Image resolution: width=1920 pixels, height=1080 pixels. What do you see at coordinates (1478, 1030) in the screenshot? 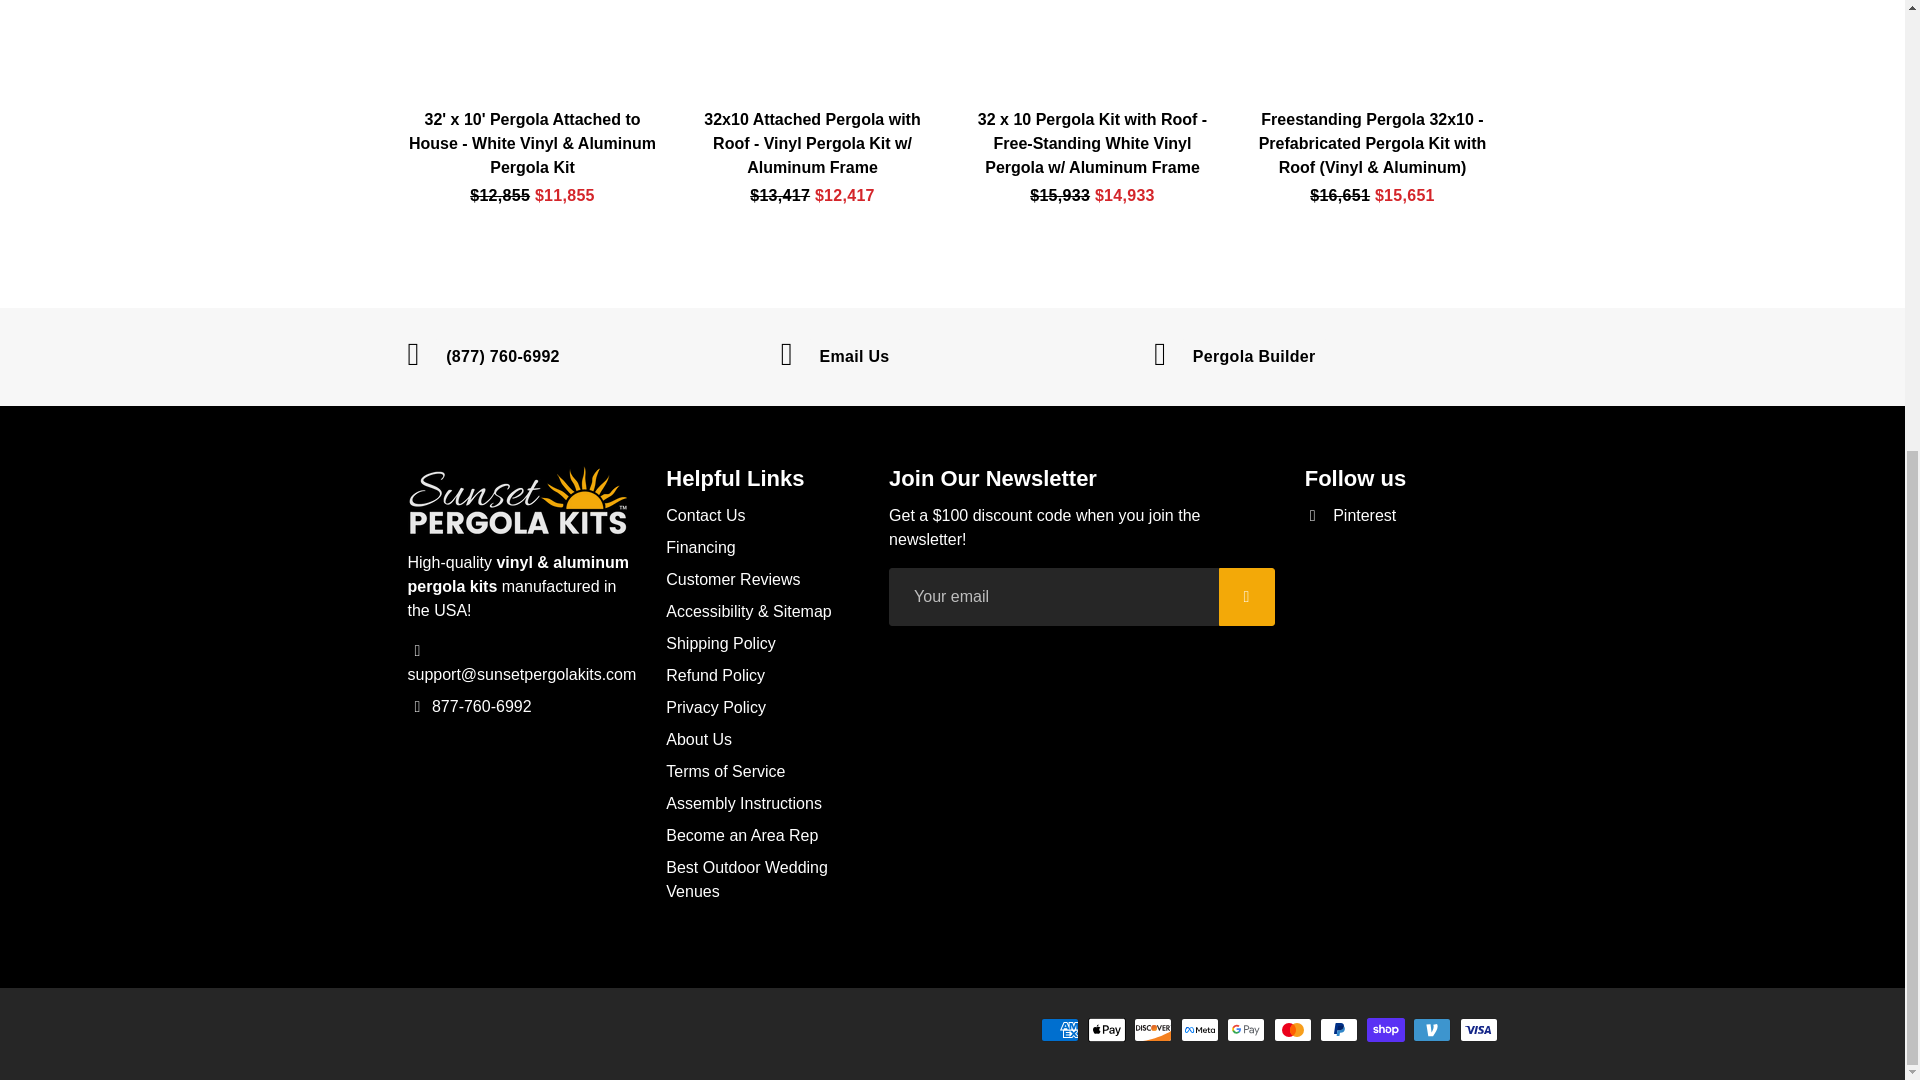
I see `Visa` at bounding box center [1478, 1030].